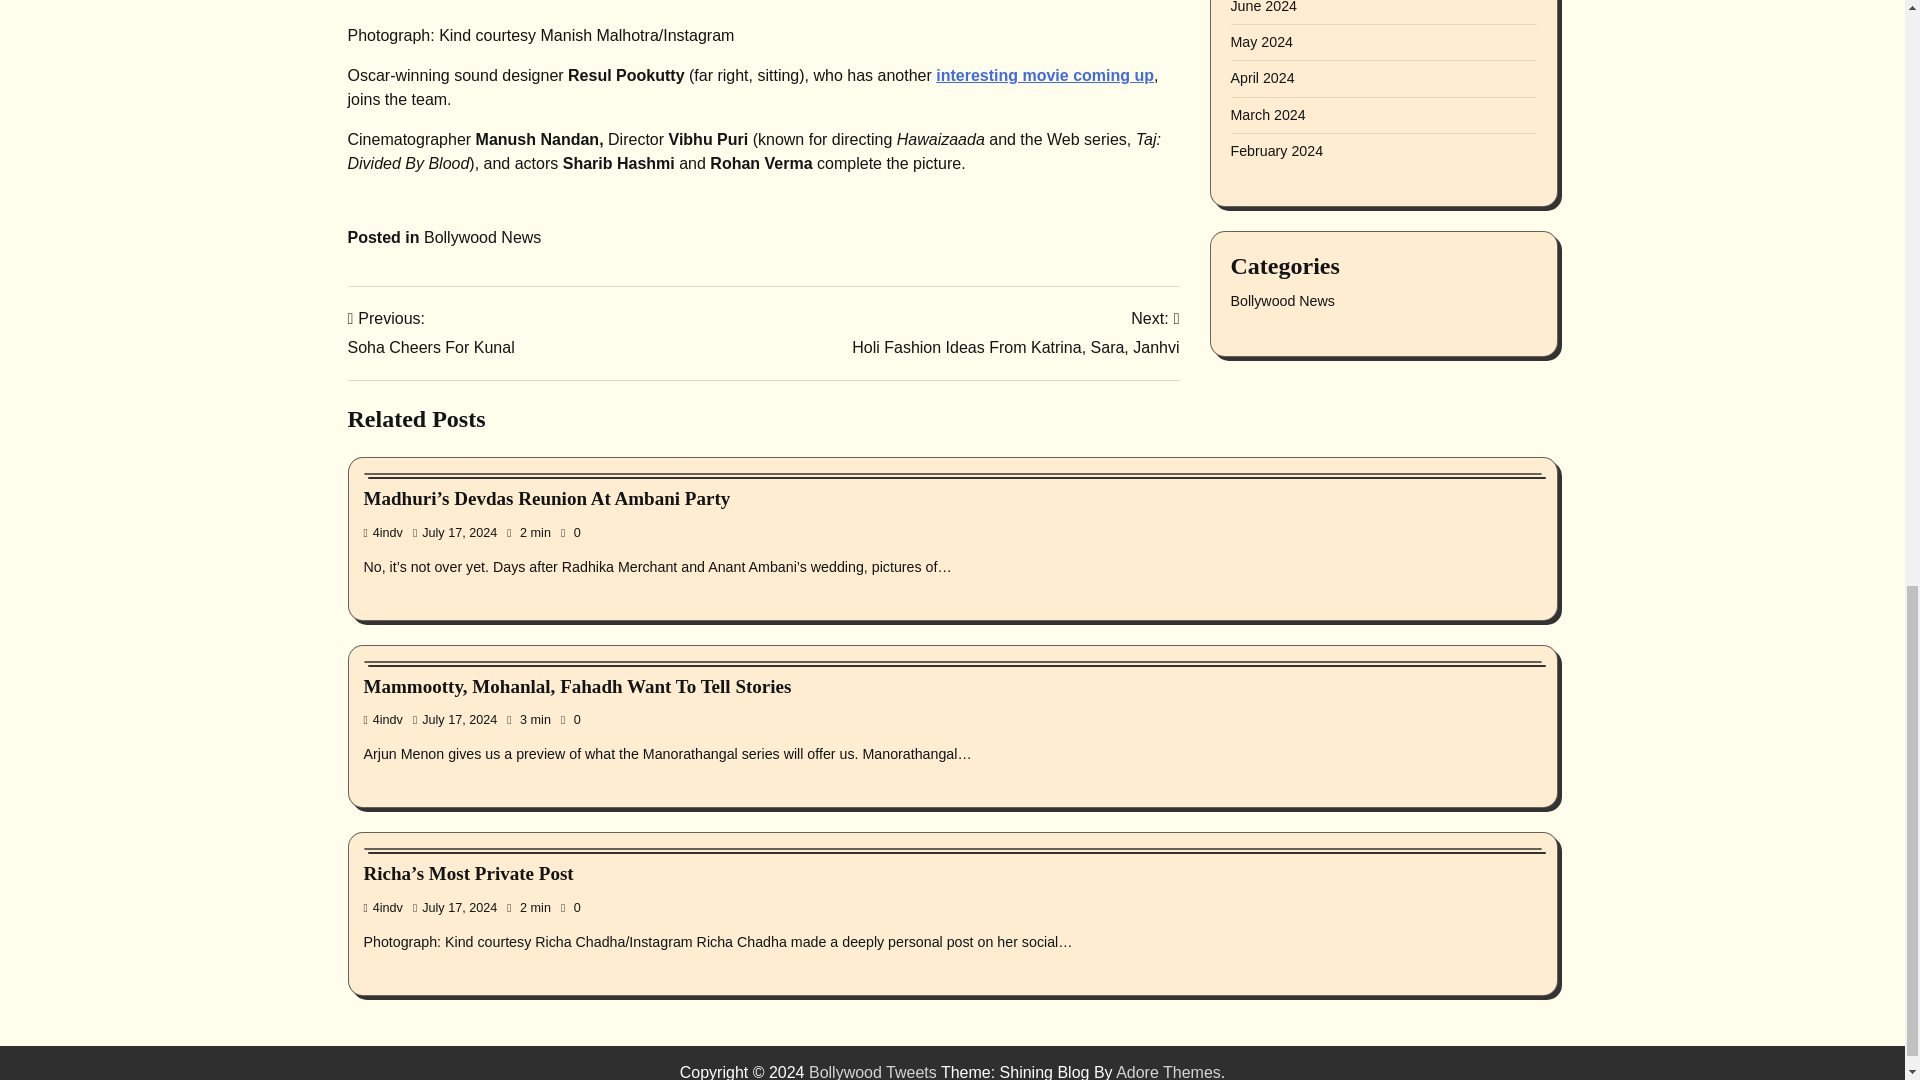 The width and height of the screenshot is (1920, 1080). What do you see at coordinates (384, 907) in the screenshot?
I see `4indv` at bounding box center [384, 907].